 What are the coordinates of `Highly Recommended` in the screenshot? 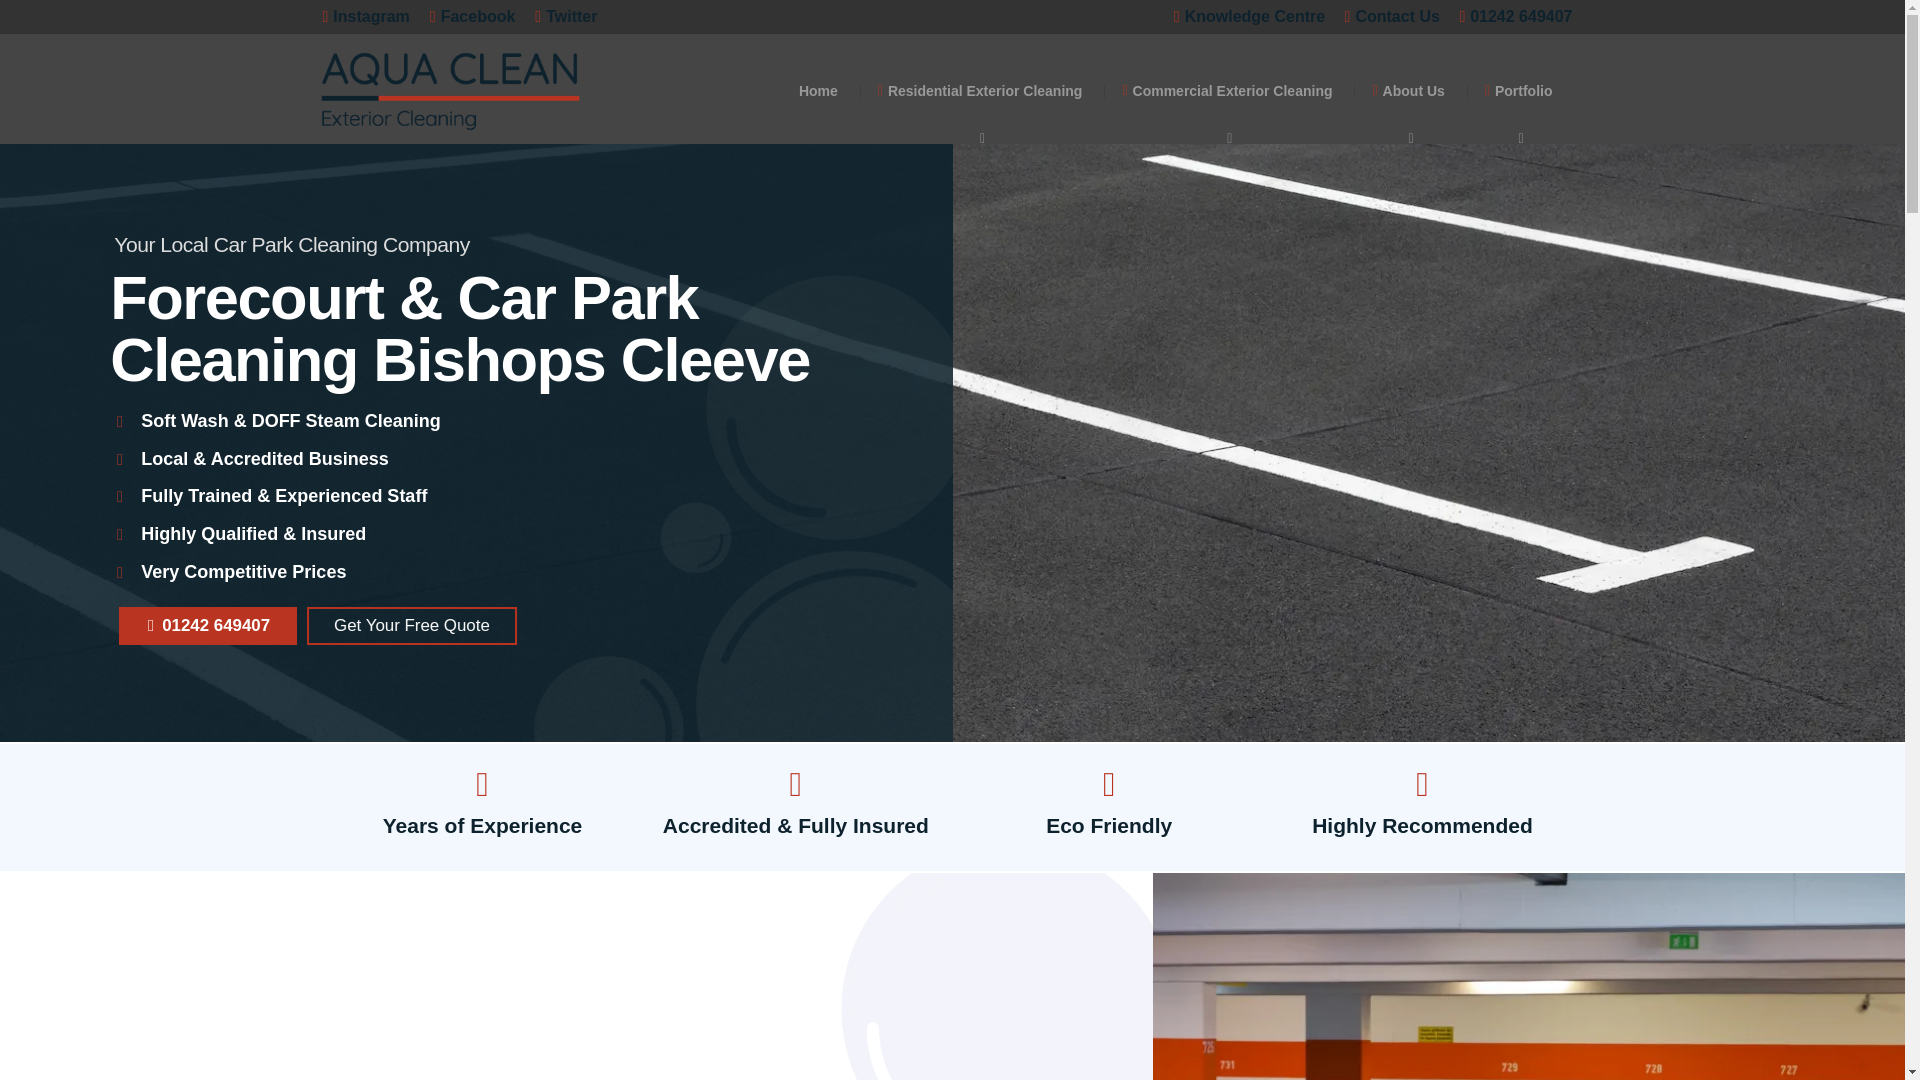 It's located at (1422, 806).